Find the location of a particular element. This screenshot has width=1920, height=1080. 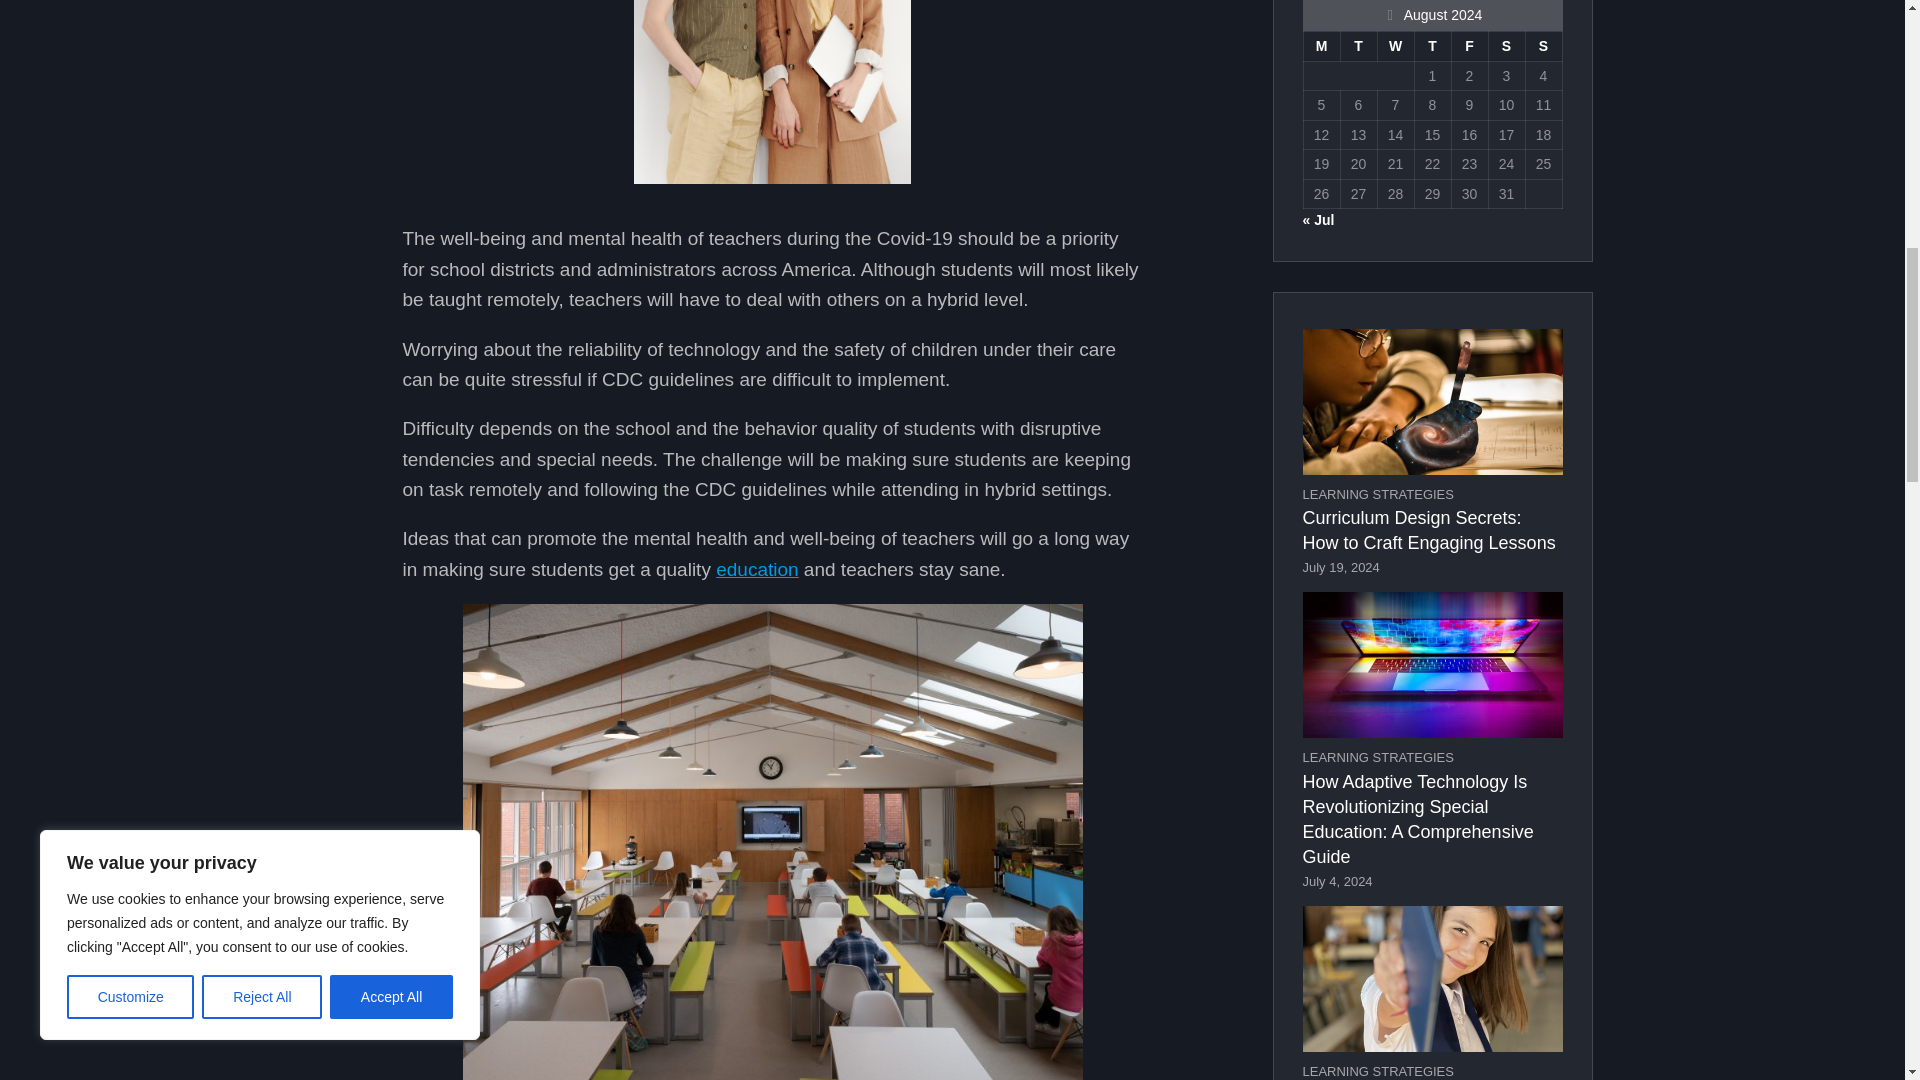

Saturday is located at coordinates (1506, 46).